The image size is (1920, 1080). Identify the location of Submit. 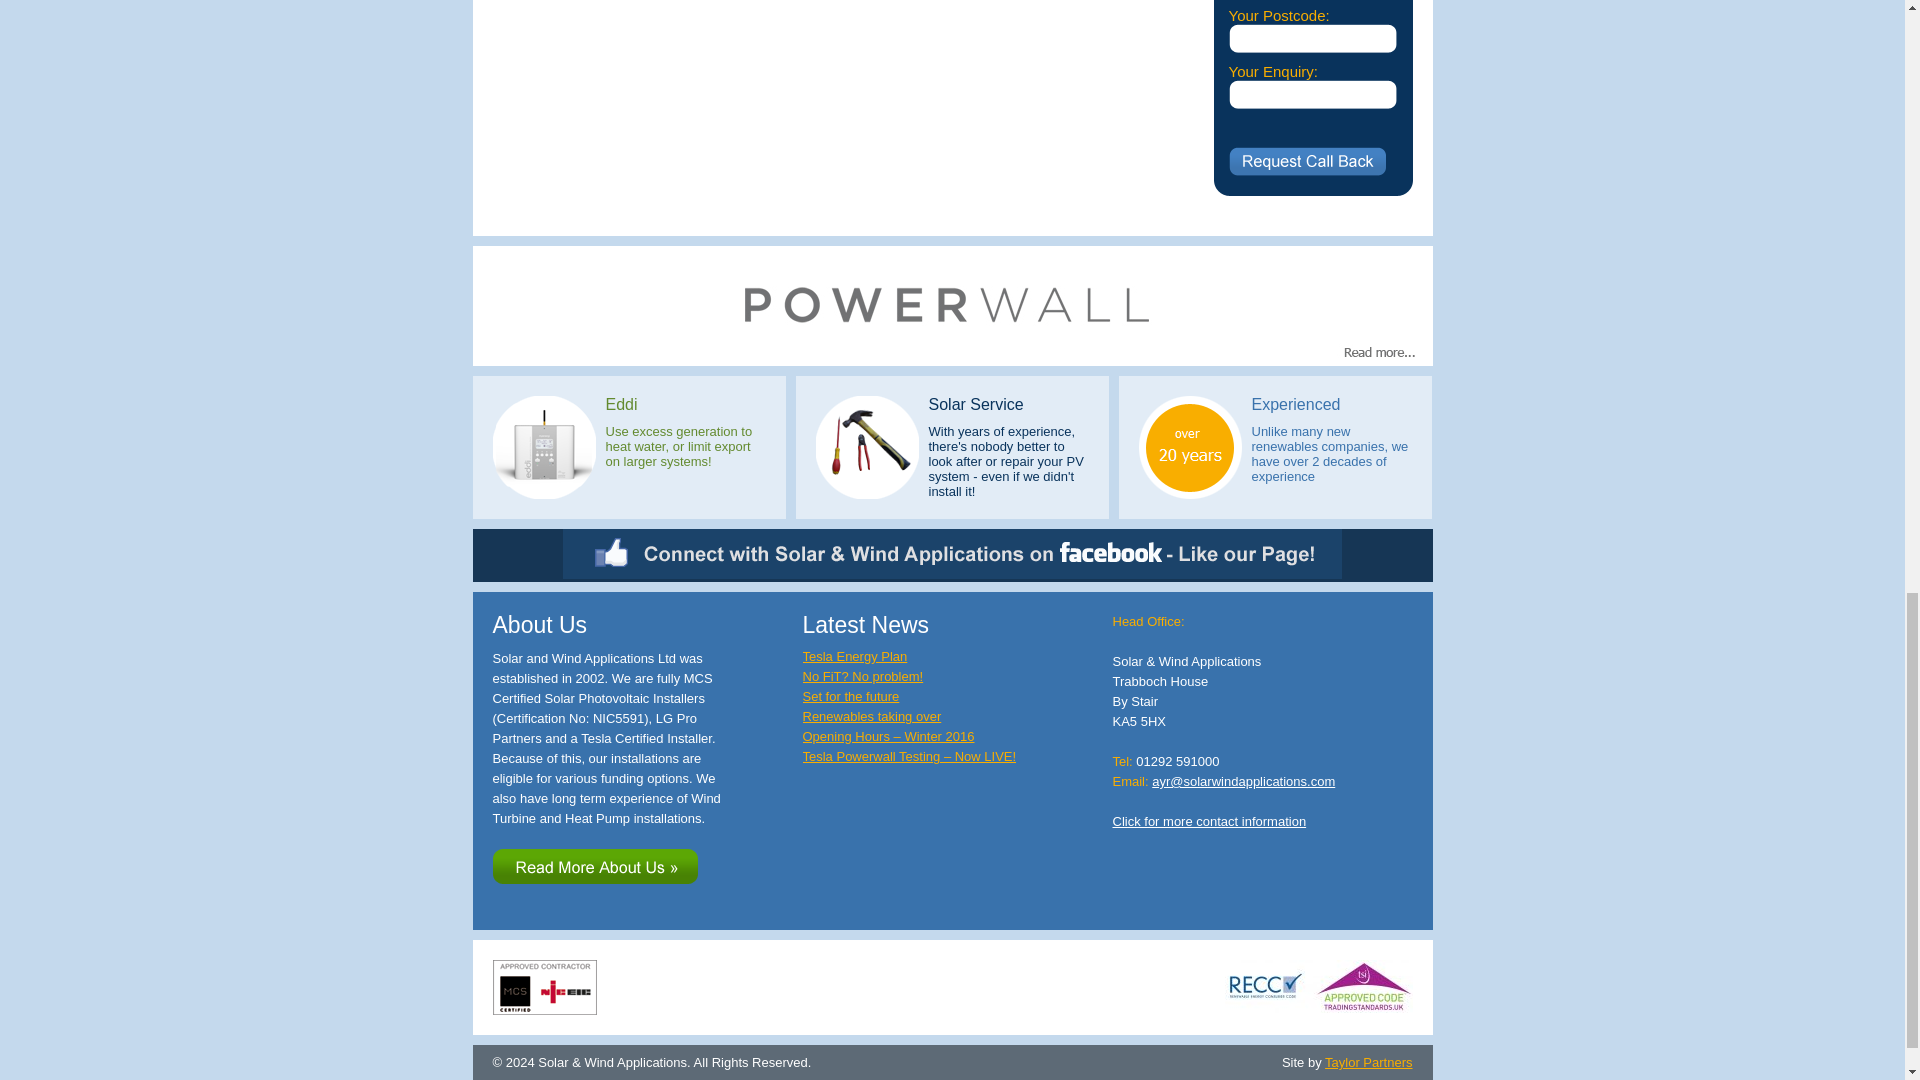
(1306, 161).